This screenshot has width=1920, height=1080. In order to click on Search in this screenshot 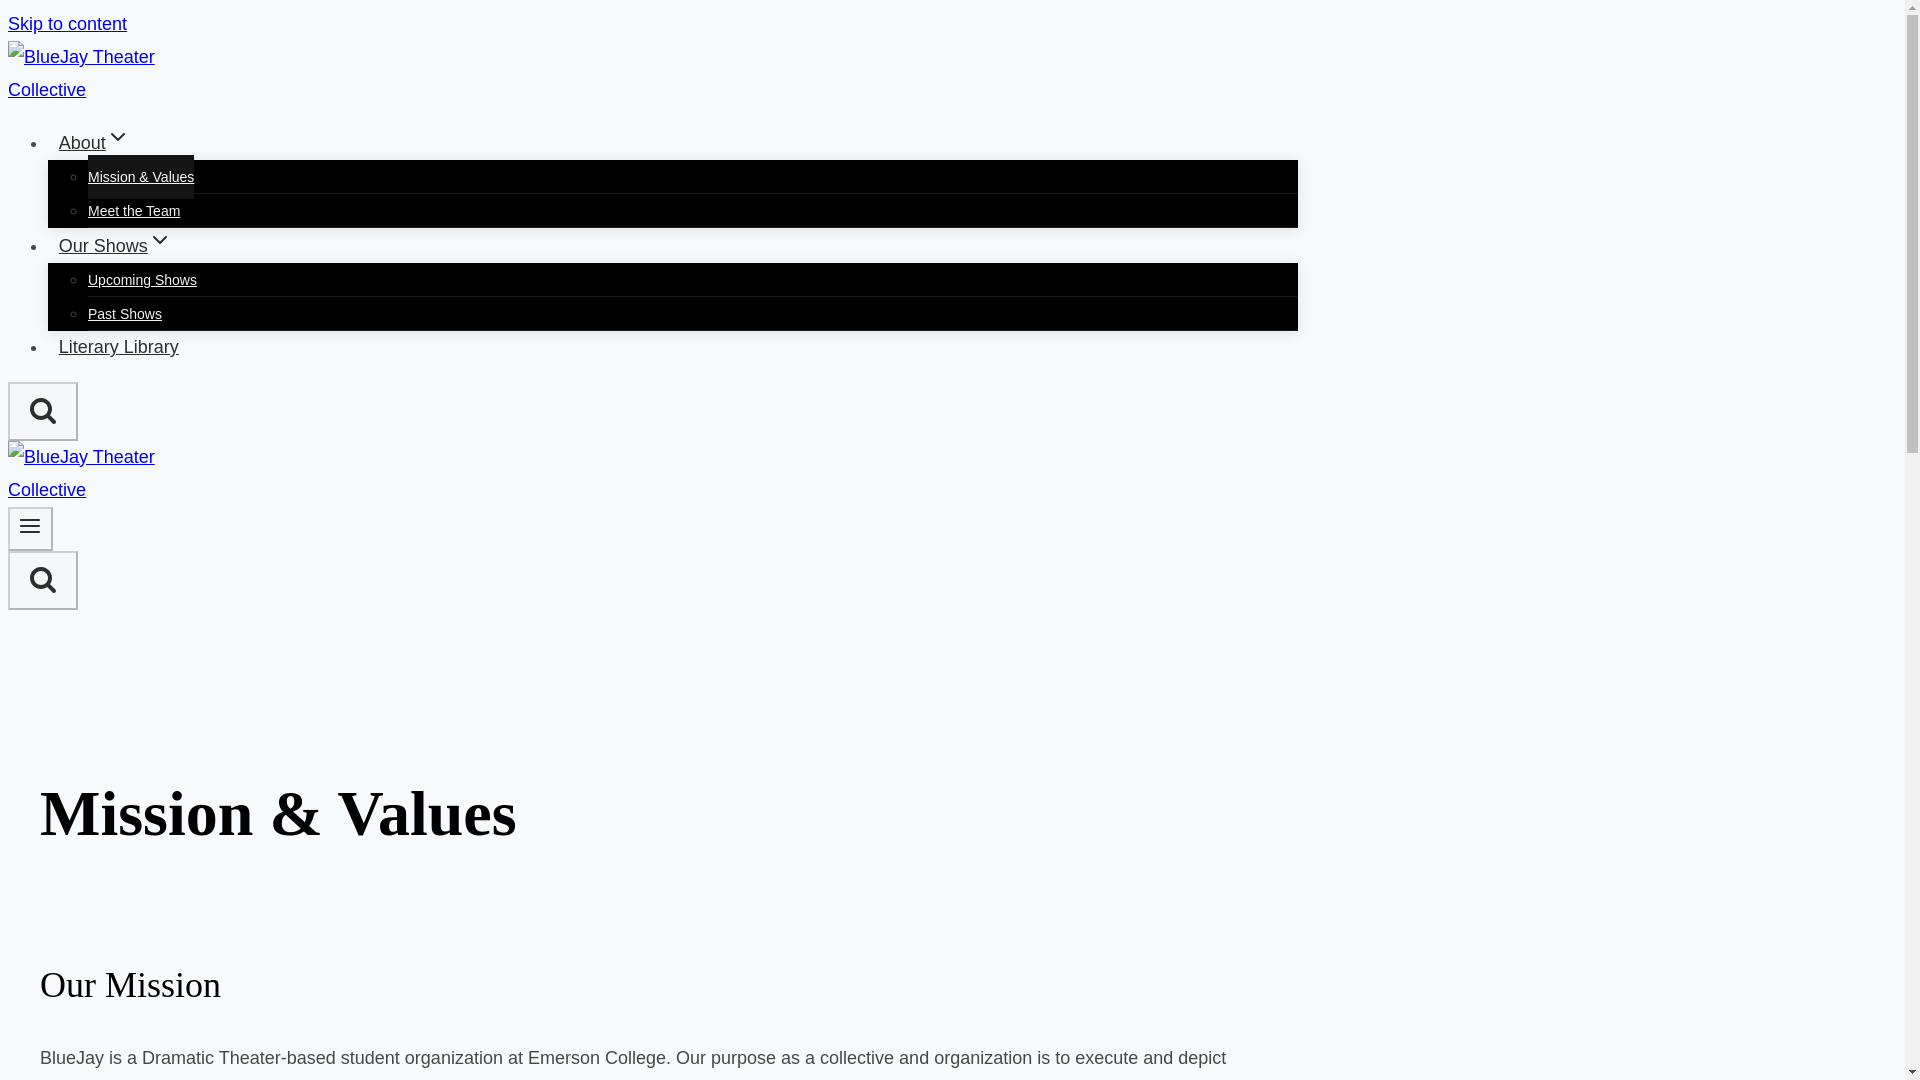, I will do `click(42, 410)`.